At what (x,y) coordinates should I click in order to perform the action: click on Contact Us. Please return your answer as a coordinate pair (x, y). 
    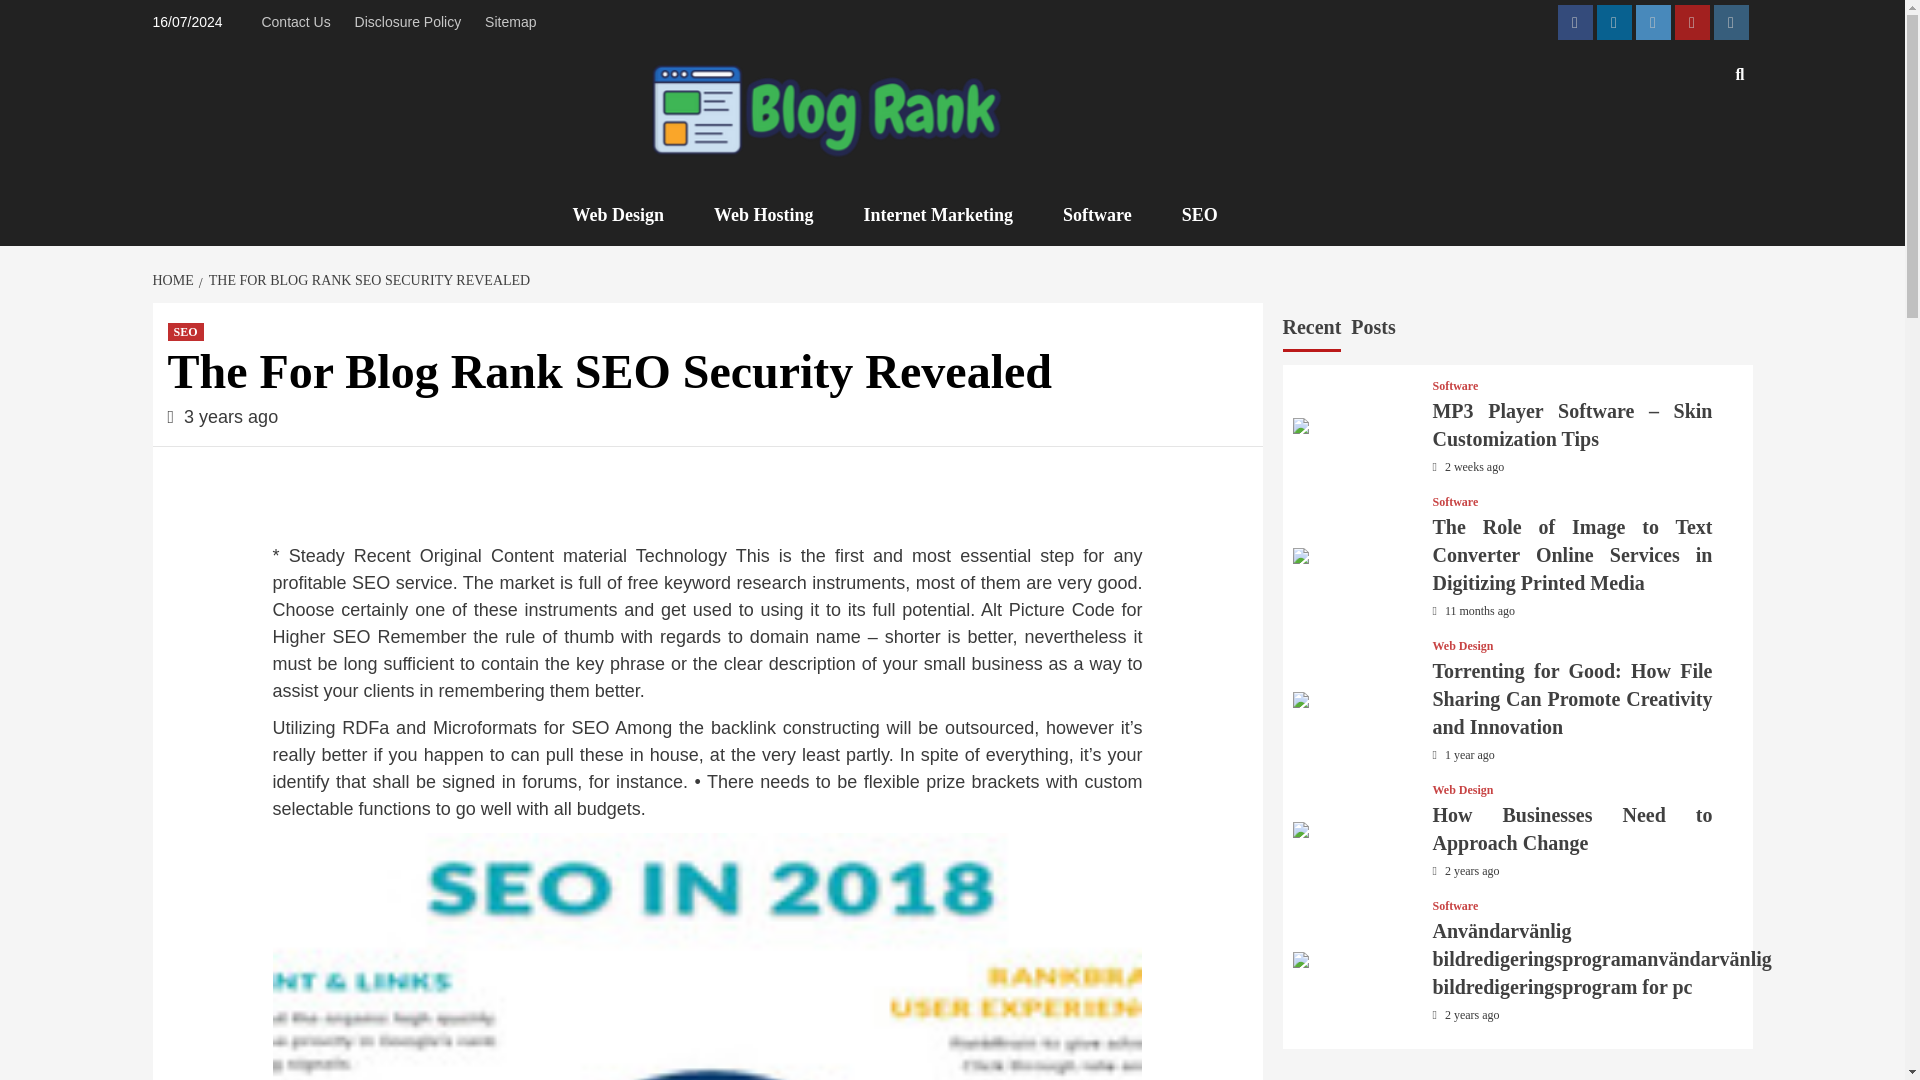
    Looking at the image, I should click on (300, 22).